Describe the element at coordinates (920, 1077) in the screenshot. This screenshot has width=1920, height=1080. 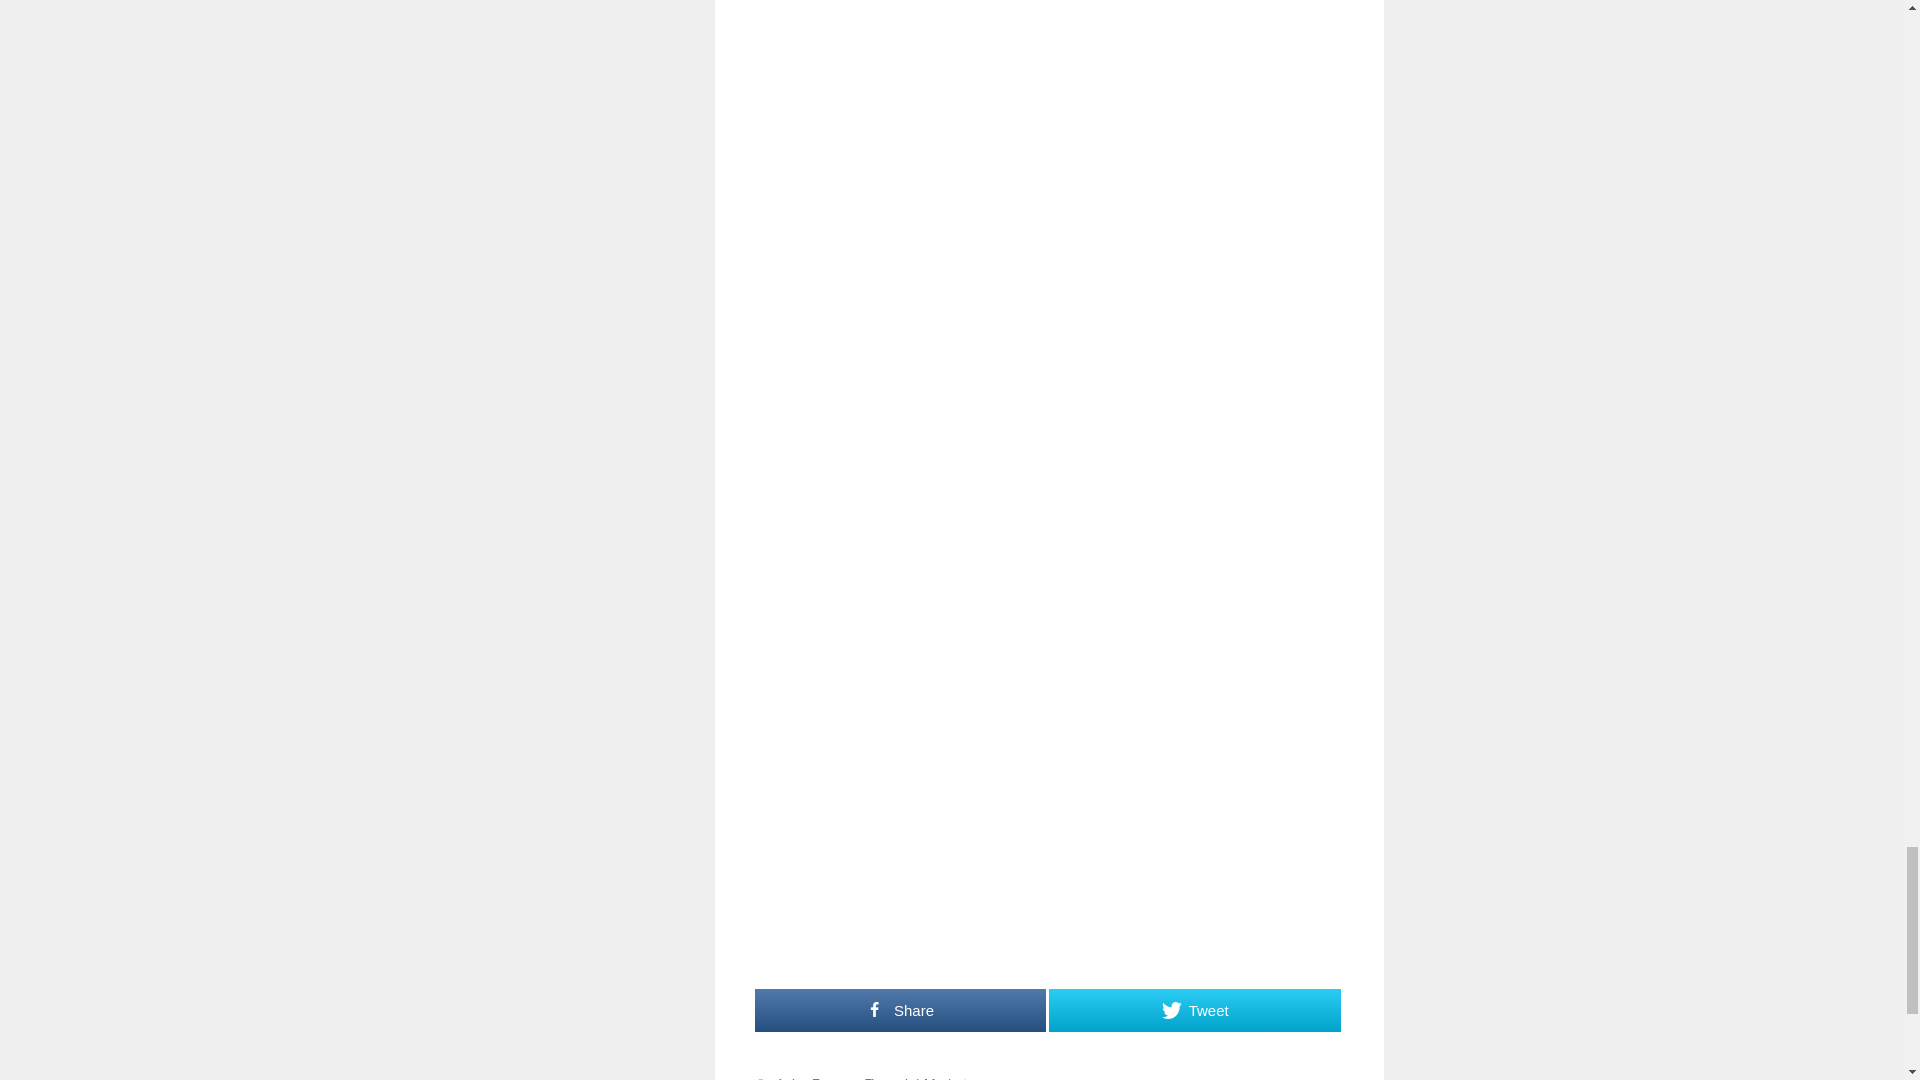
I see `Financial Markets` at that location.